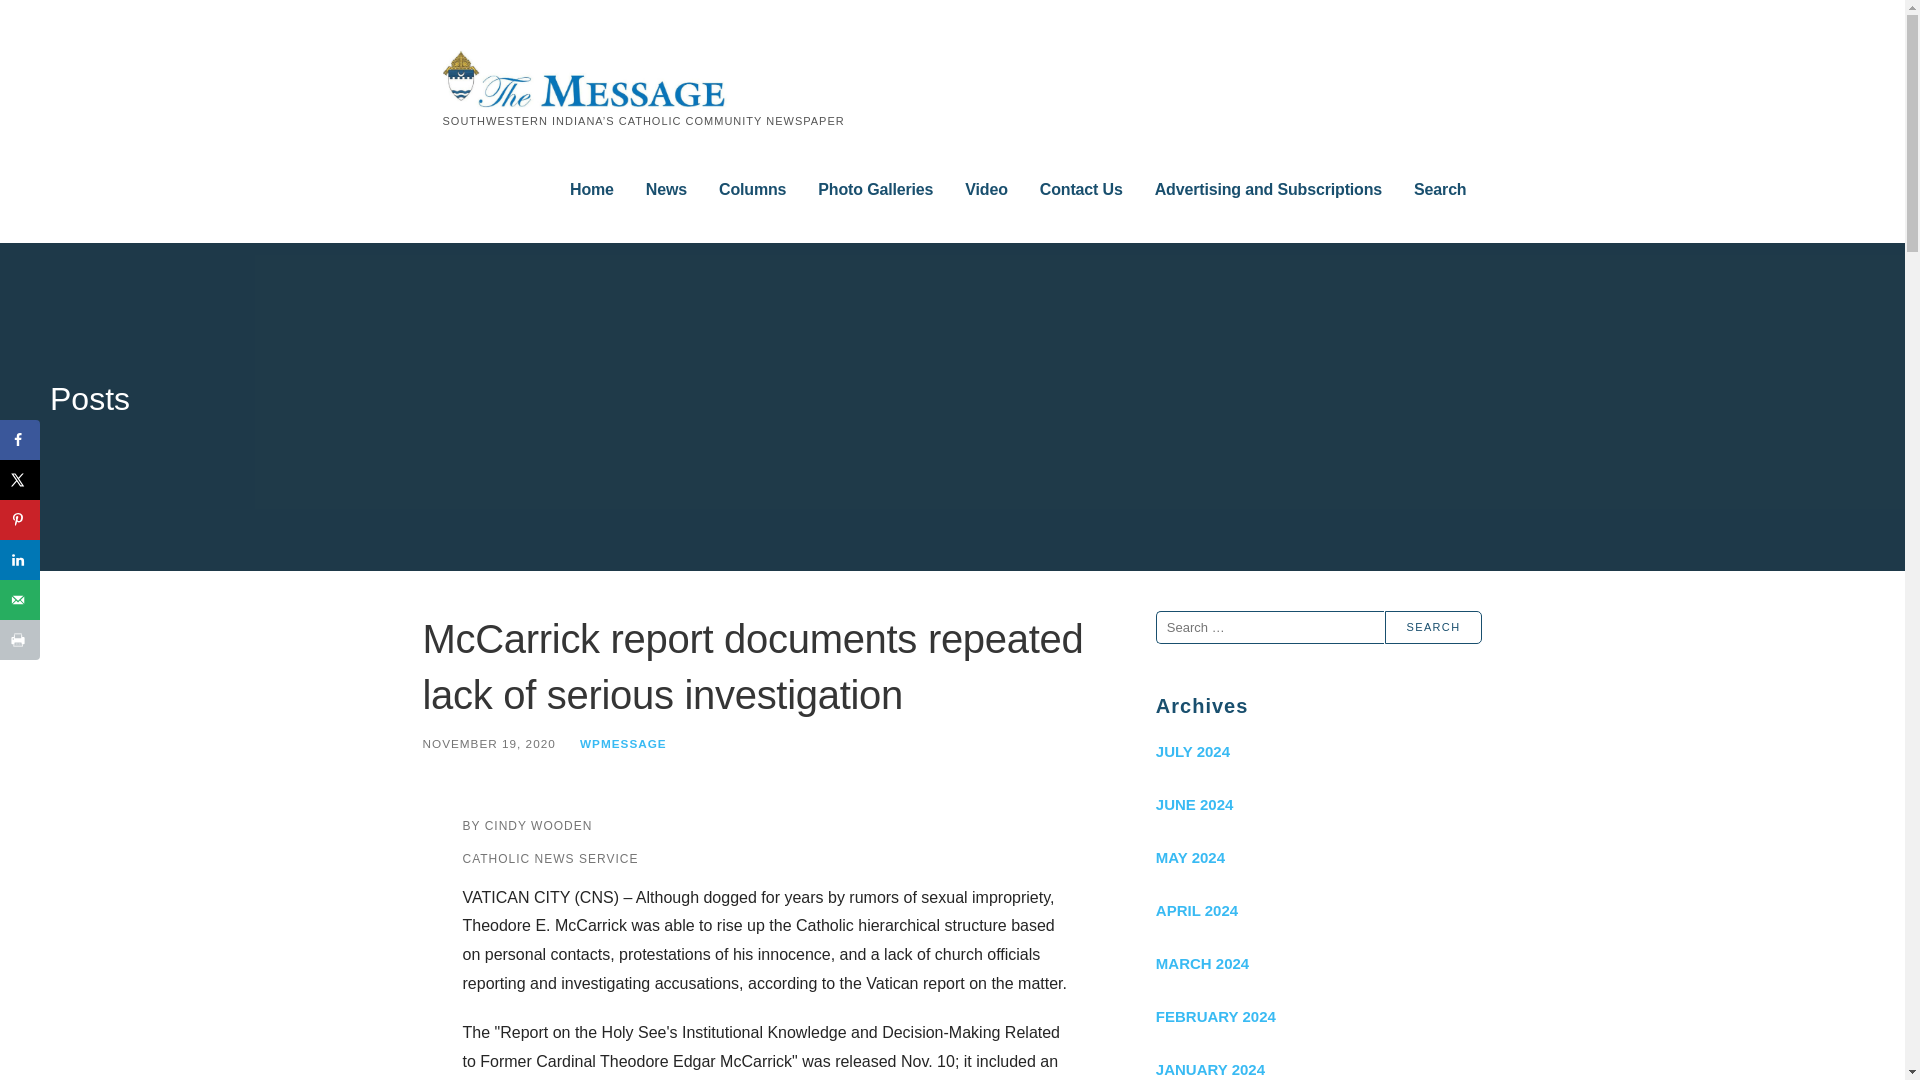 This screenshot has width=1920, height=1080. What do you see at coordinates (20, 599) in the screenshot?
I see `Send over email` at bounding box center [20, 599].